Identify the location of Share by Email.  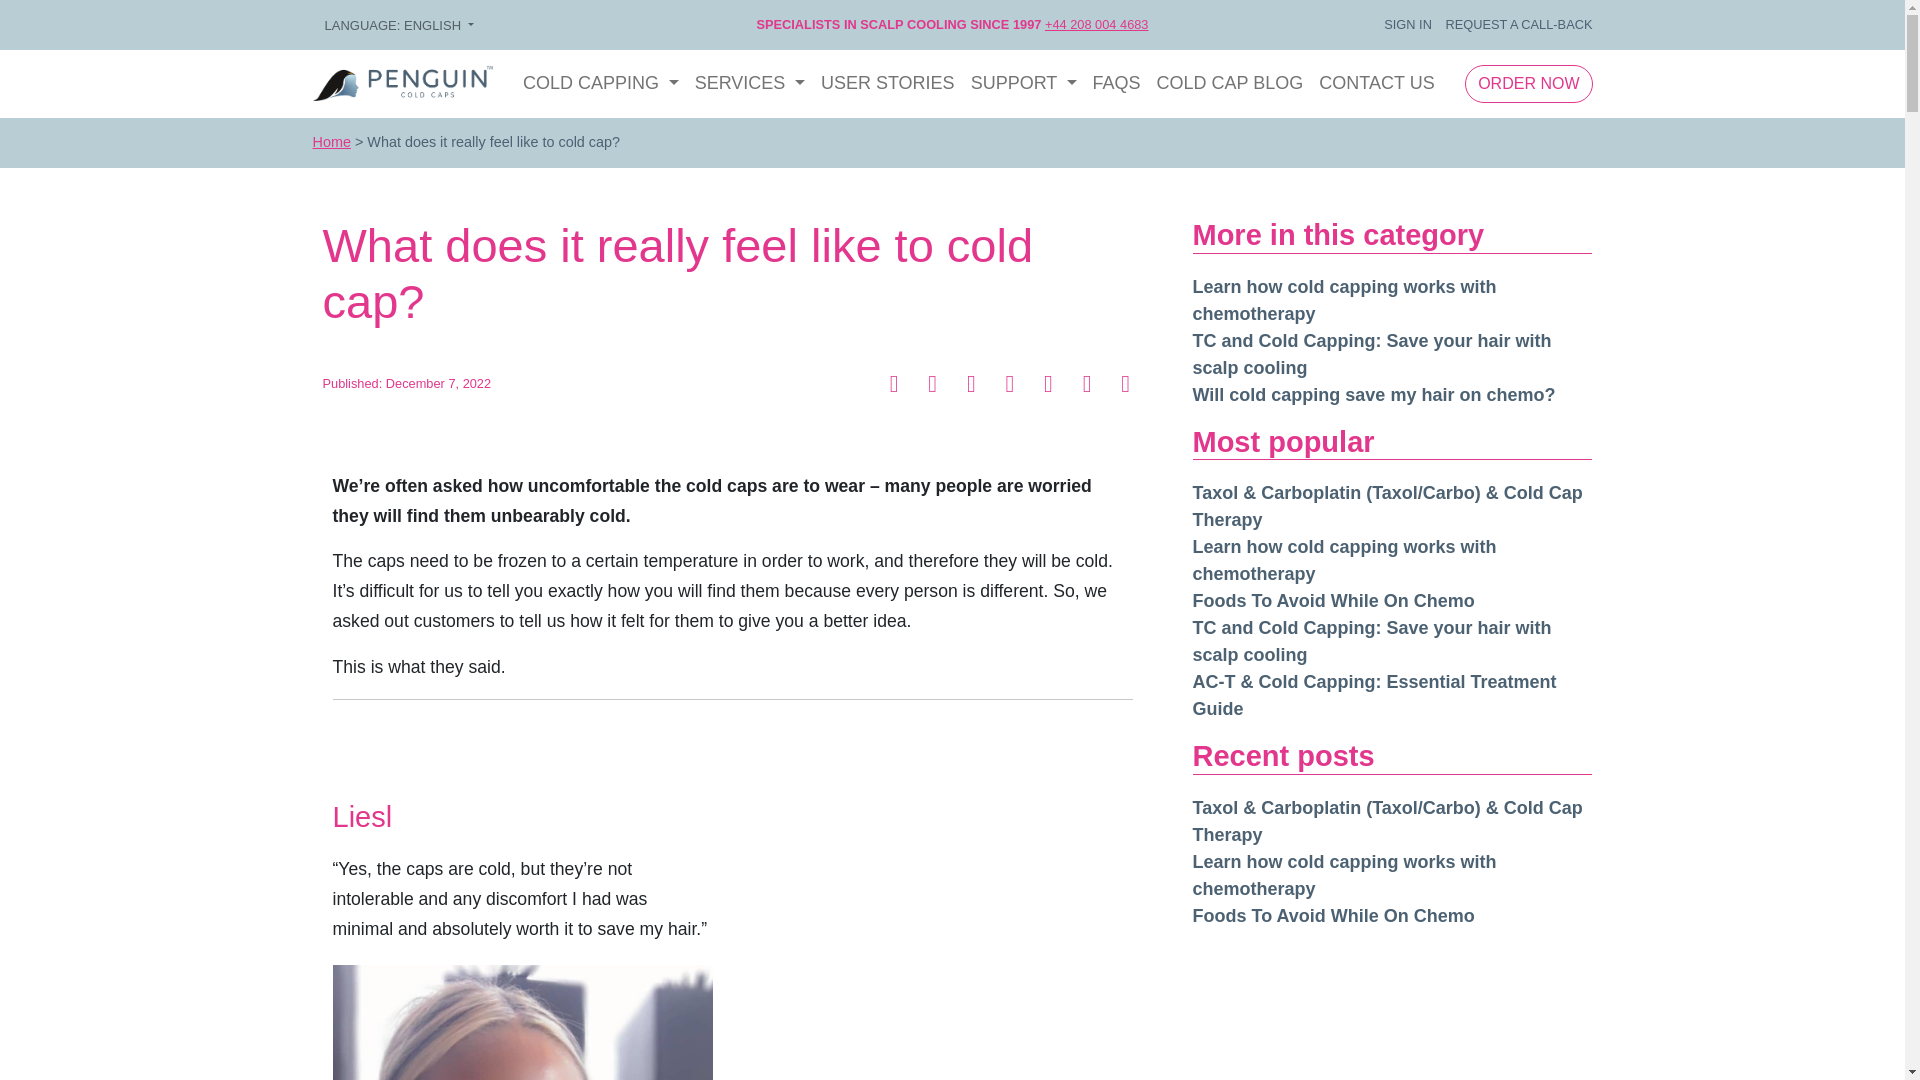
(1126, 386).